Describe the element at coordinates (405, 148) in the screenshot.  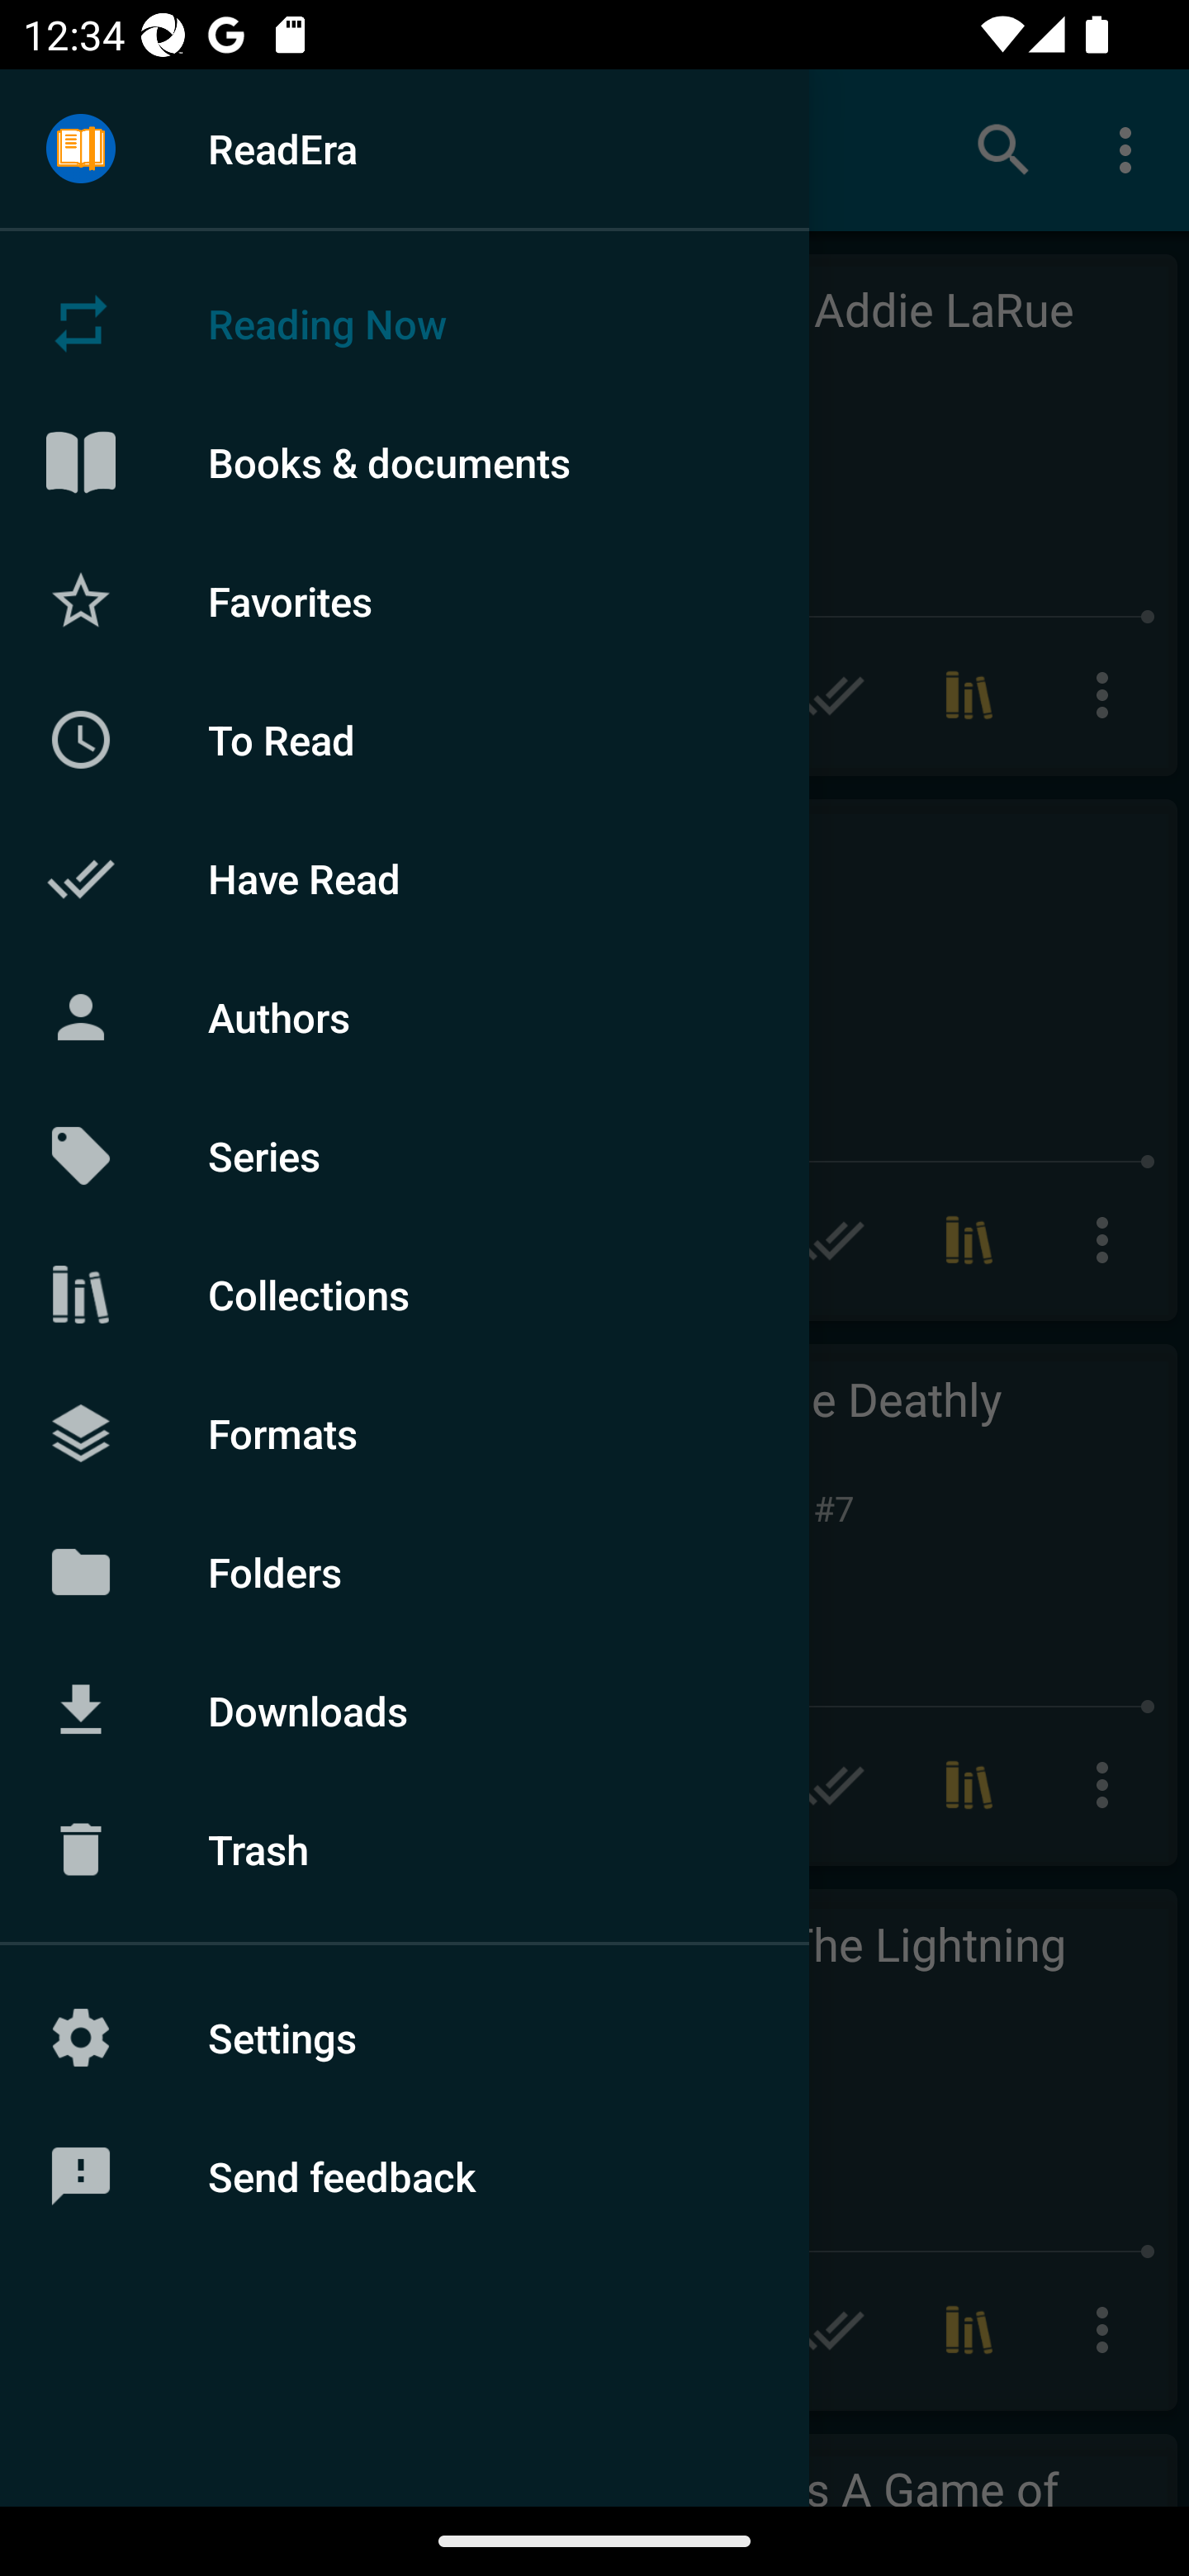
I see `ReadEra` at that location.